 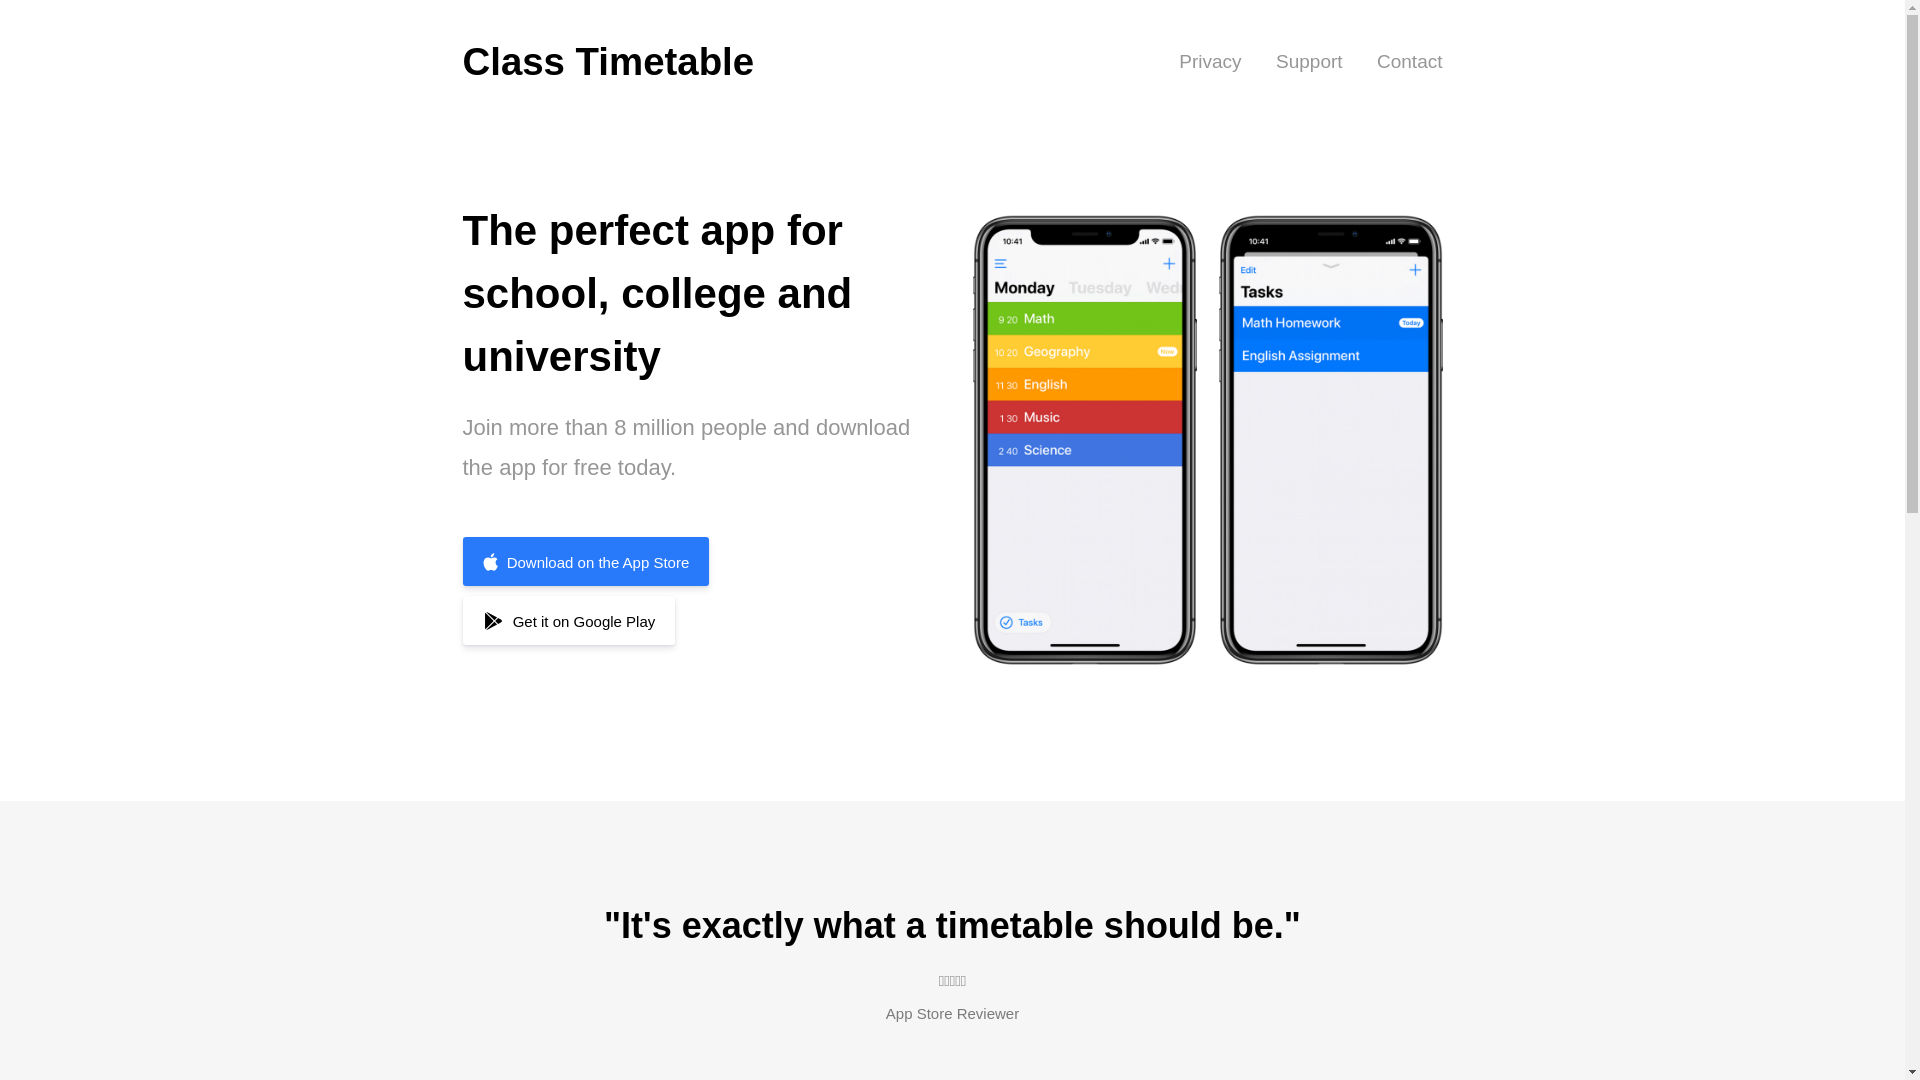 I want to click on Contact, so click(x=1408, y=62).